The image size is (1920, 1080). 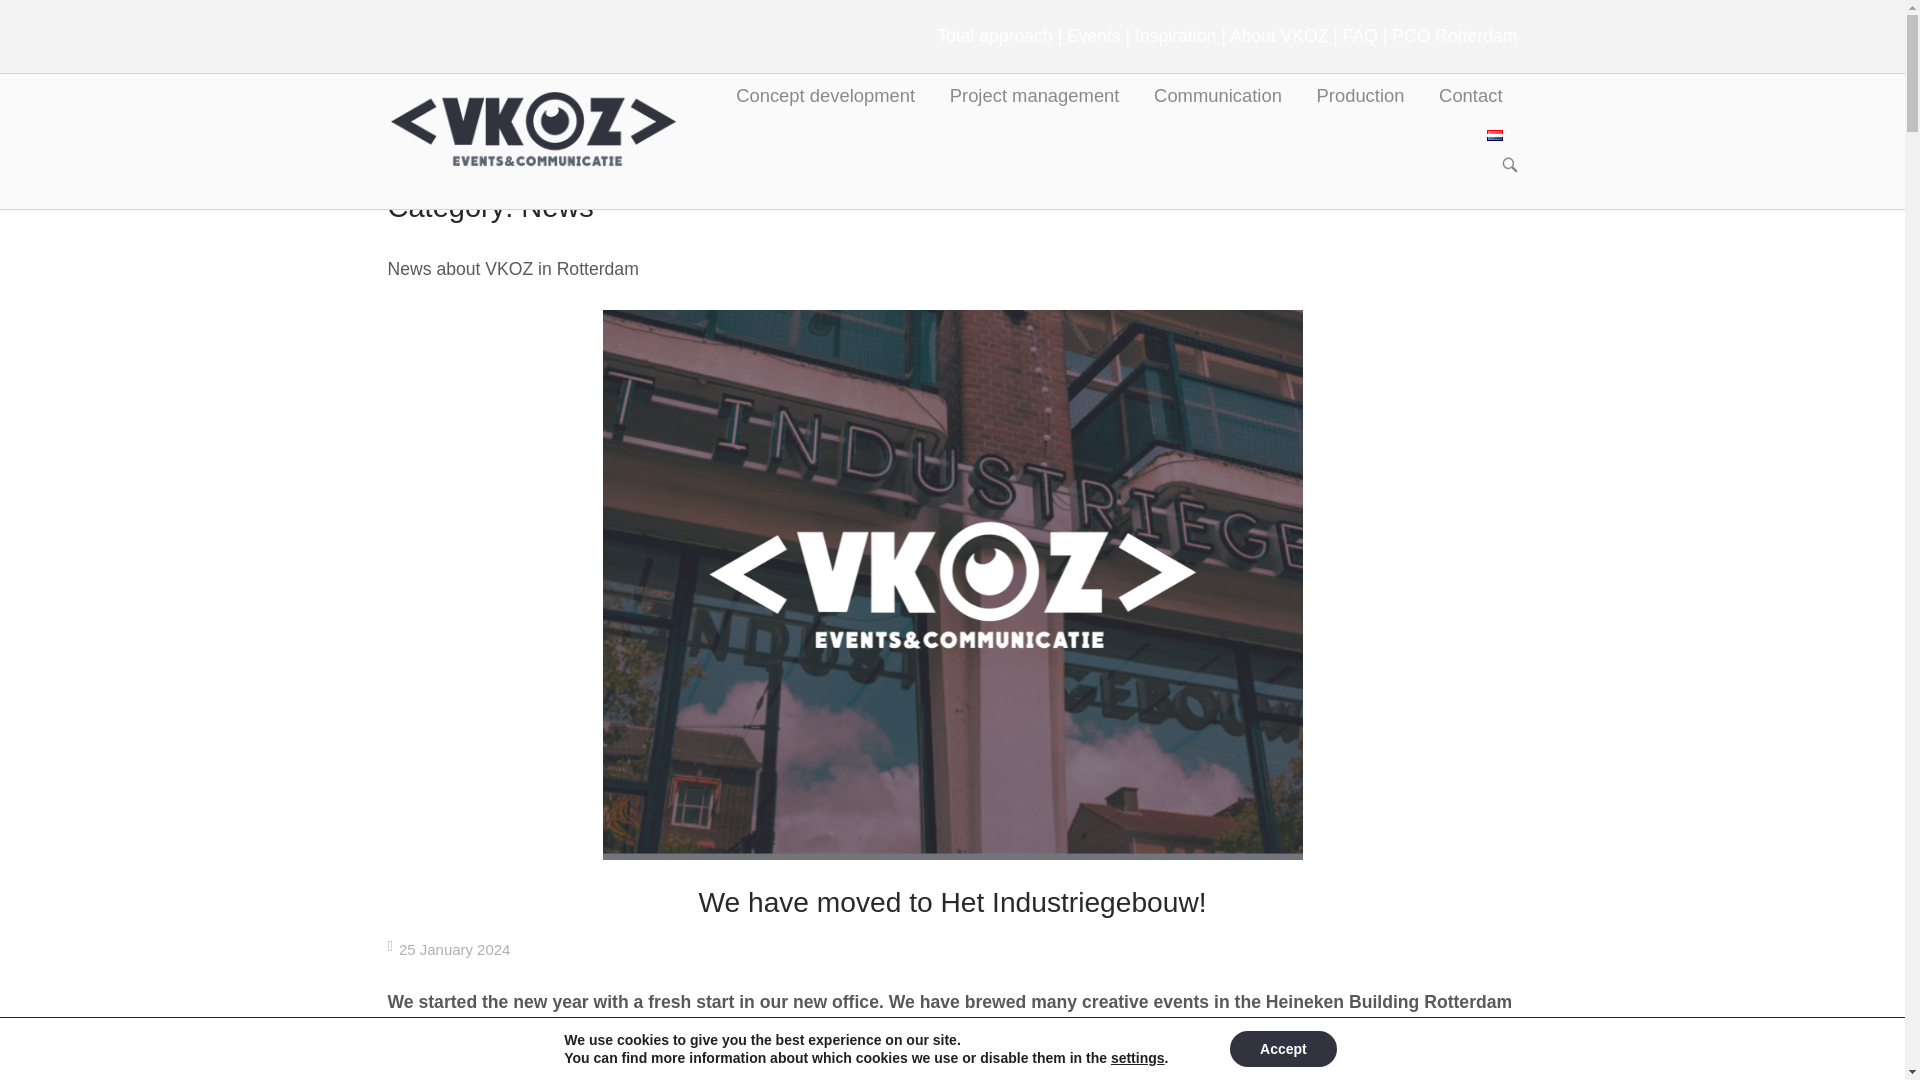 I want to click on Events, so click(x=1094, y=36).